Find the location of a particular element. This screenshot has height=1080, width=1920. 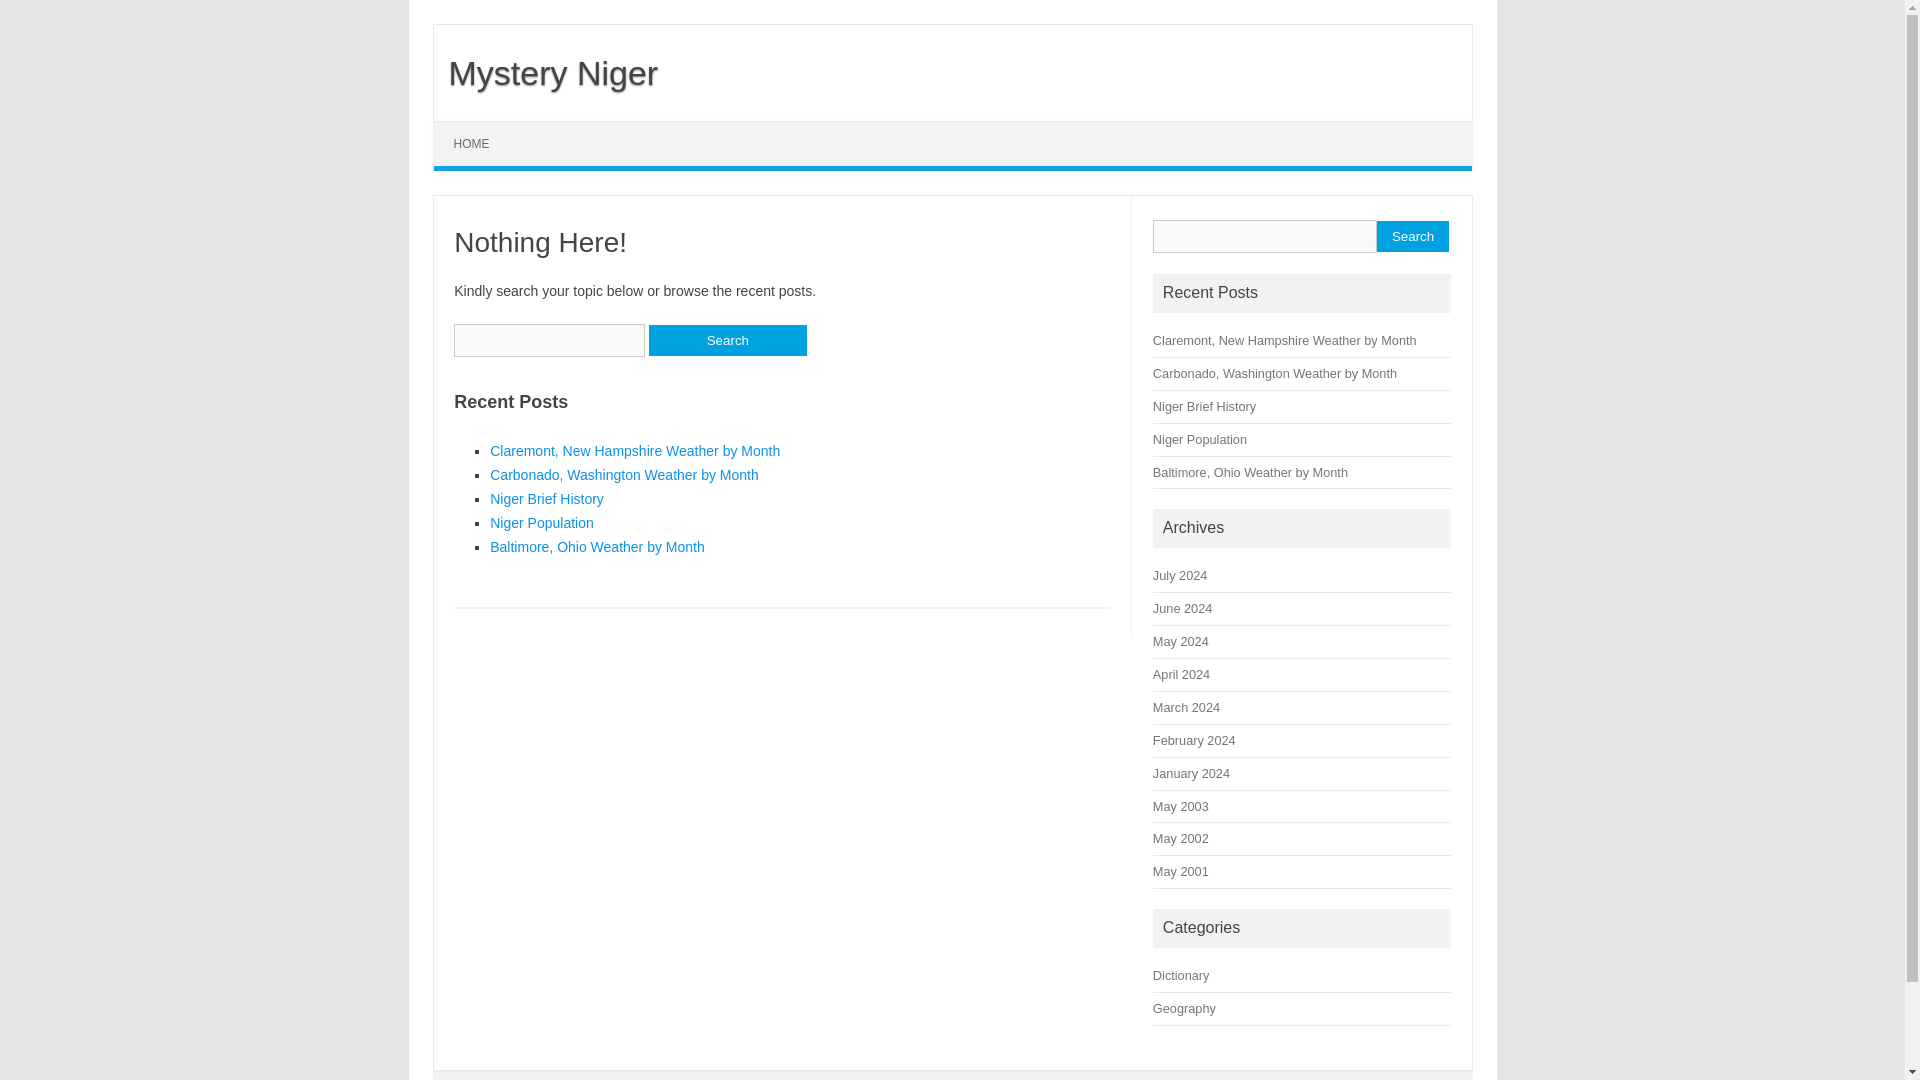

Niger Population is located at coordinates (541, 523).